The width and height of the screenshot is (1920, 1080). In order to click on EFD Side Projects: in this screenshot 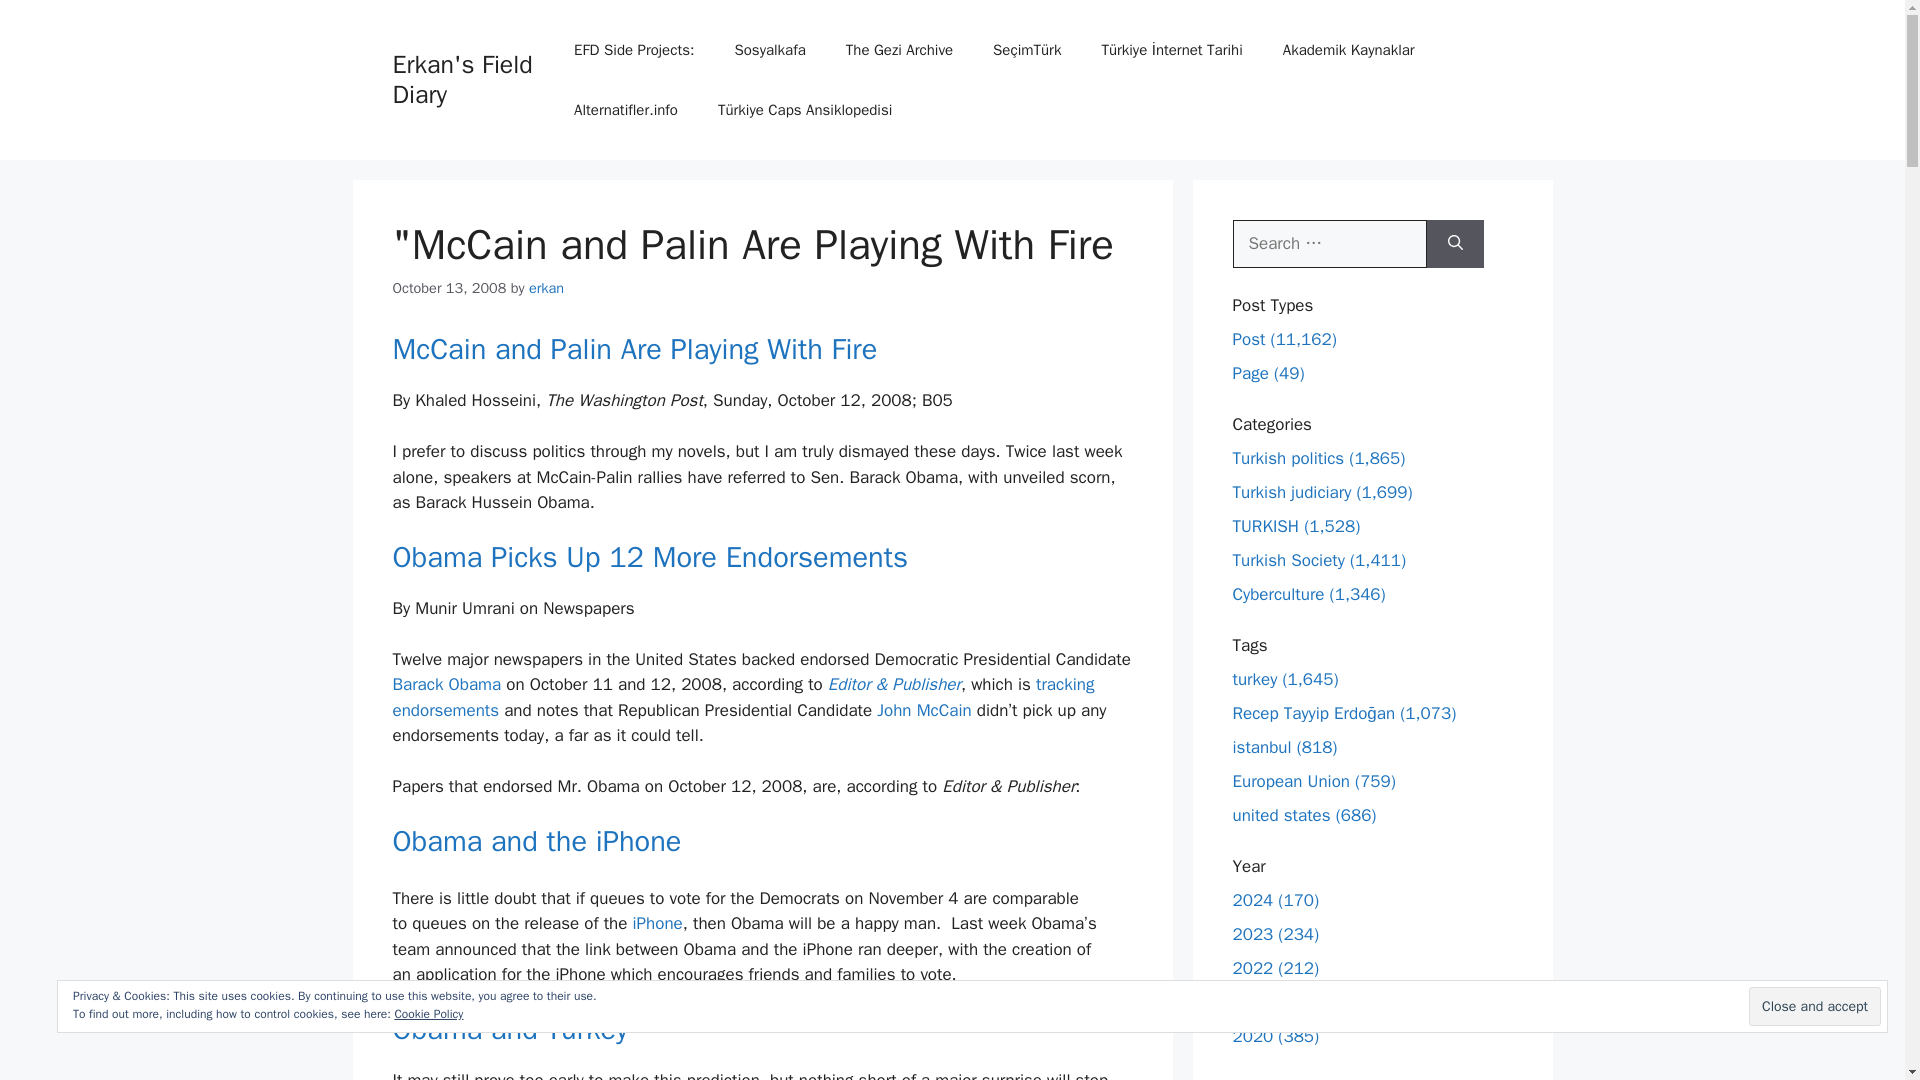, I will do `click(634, 50)`.